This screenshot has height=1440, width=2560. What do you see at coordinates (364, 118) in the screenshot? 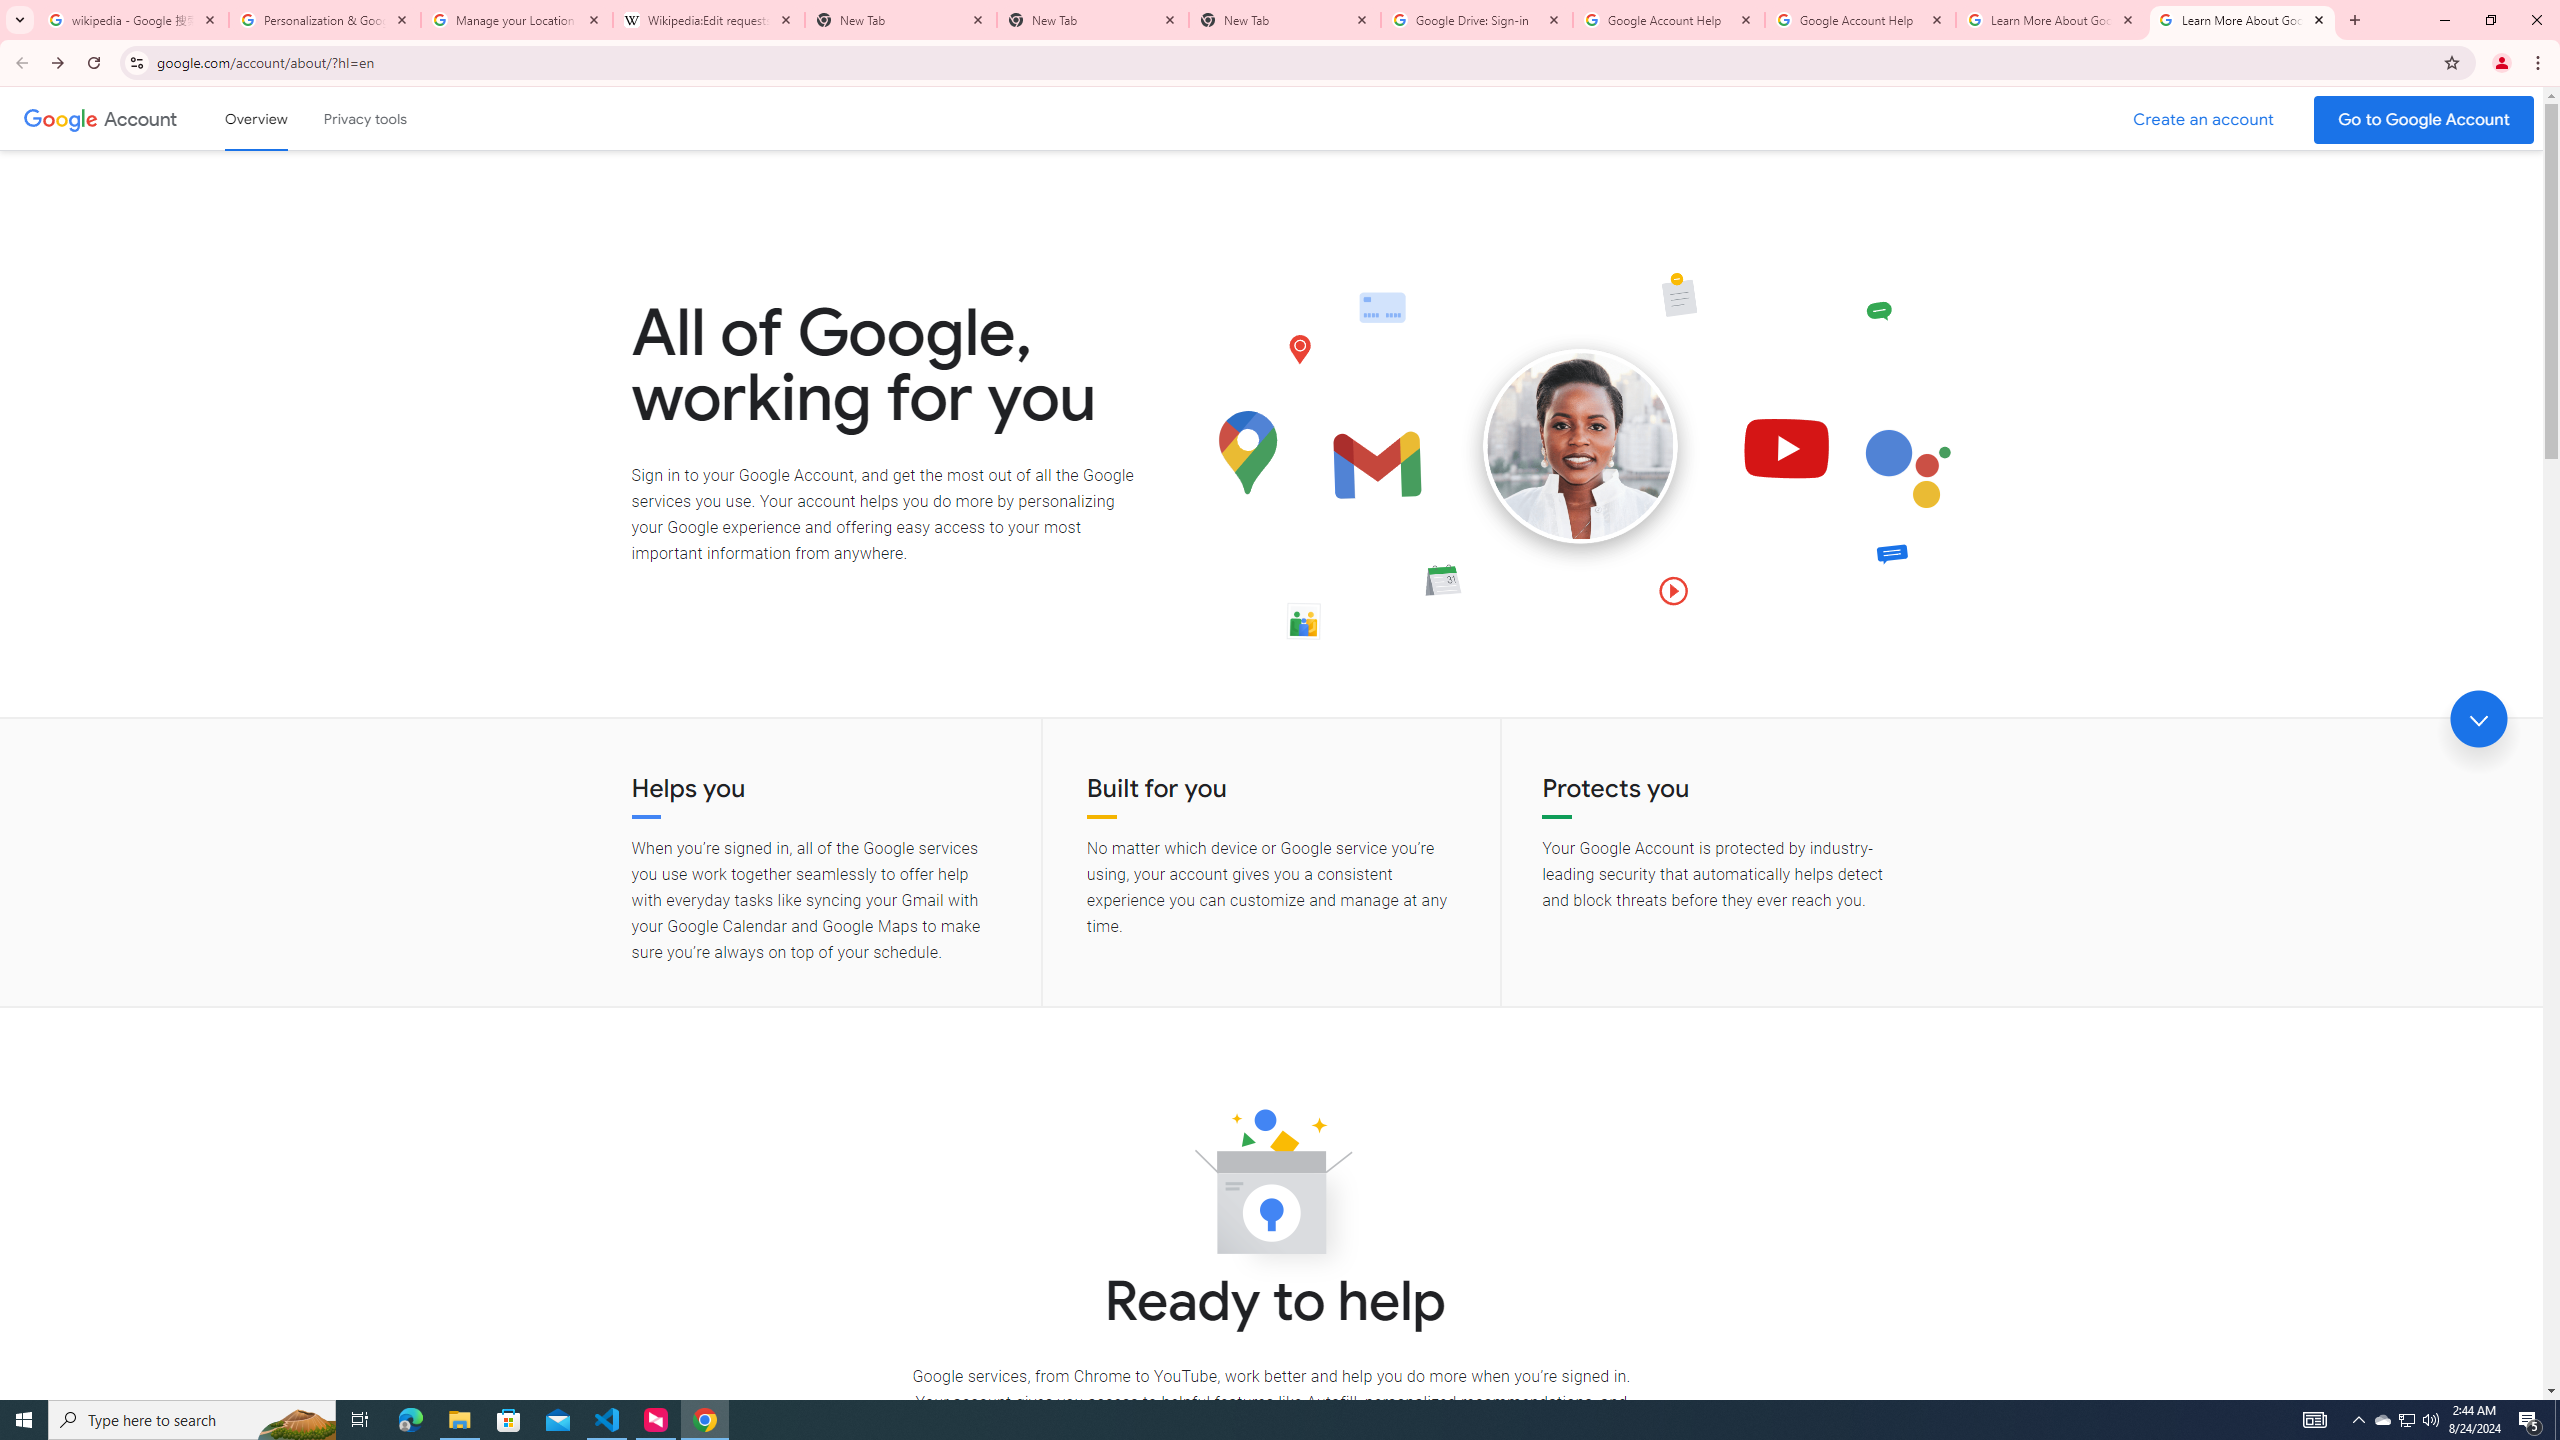
I see `Privacy tools` at bounding box center [364, 118].